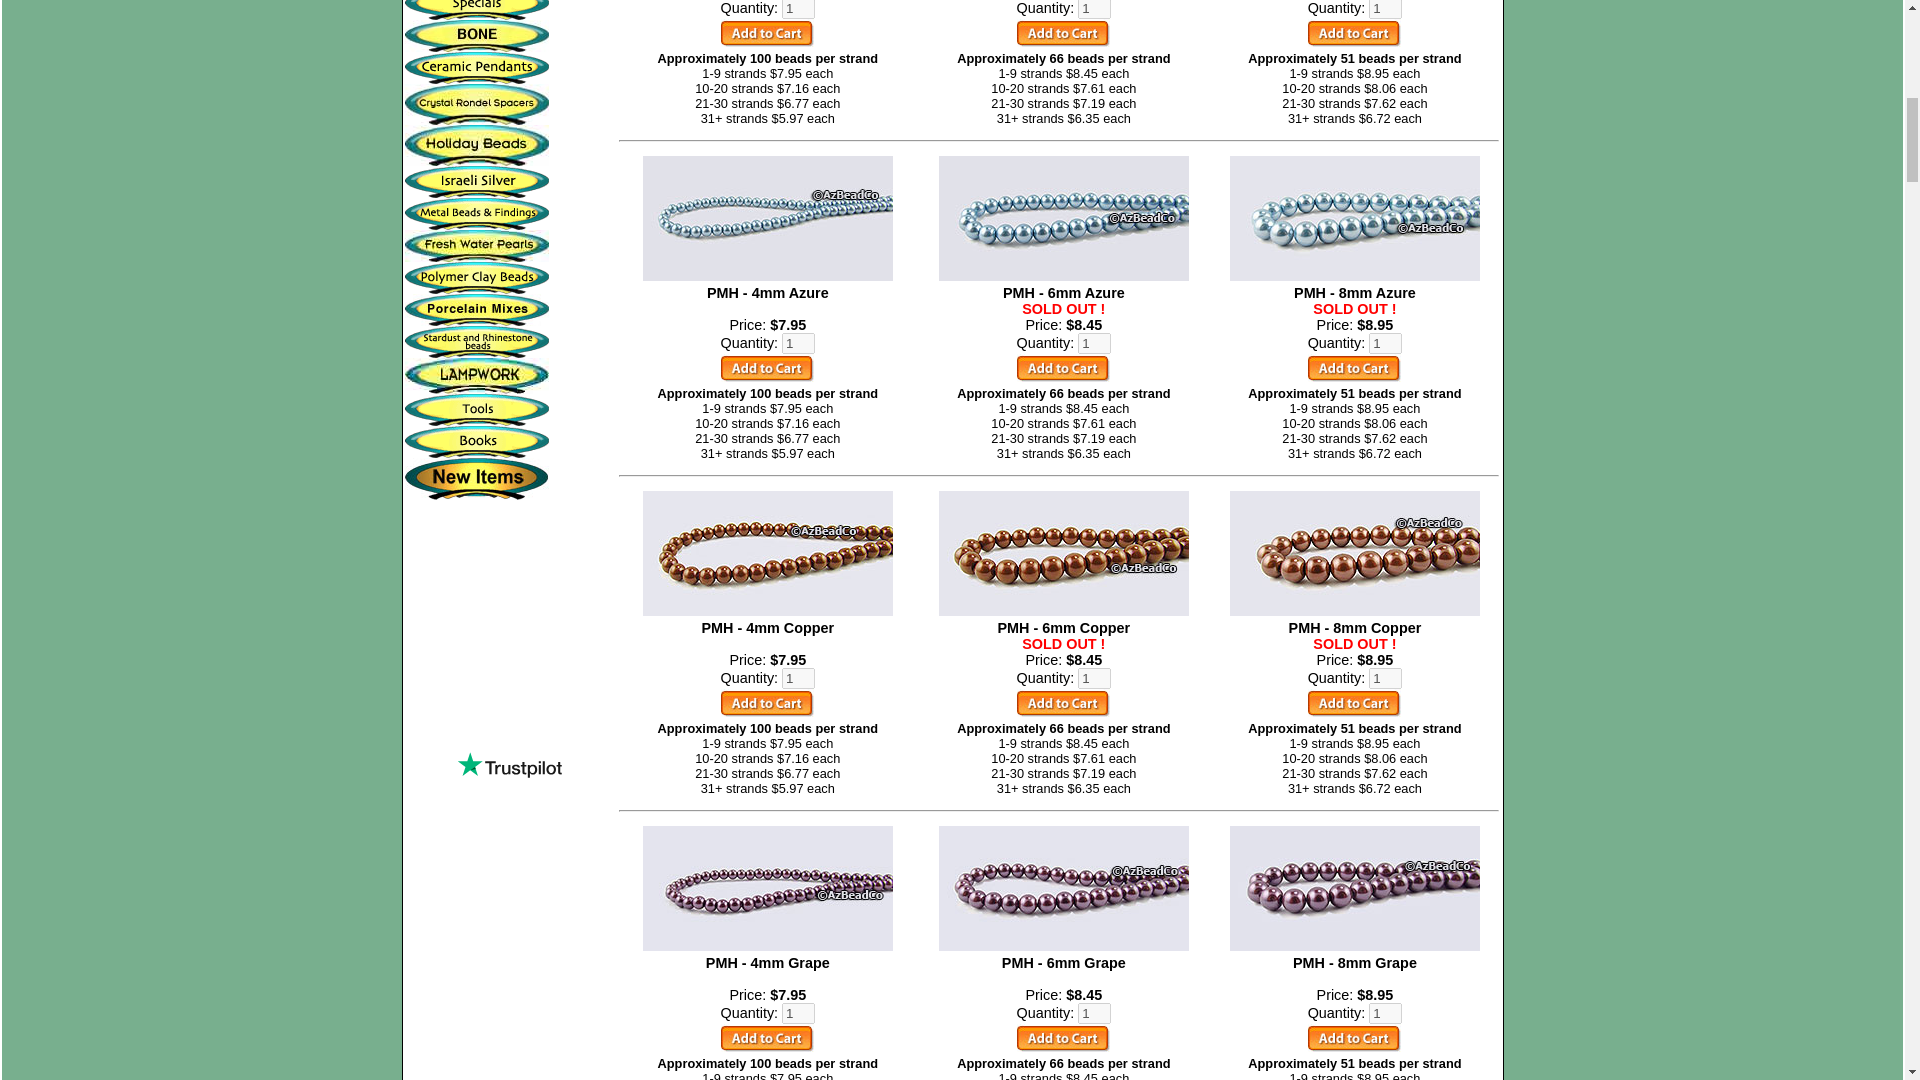 Image resolution: width=1920 pixels, height=1080 pixels. What do you see at coordinates (1094, 343) in the screenshot?
I see `1` at bounding box center [1094, 343].